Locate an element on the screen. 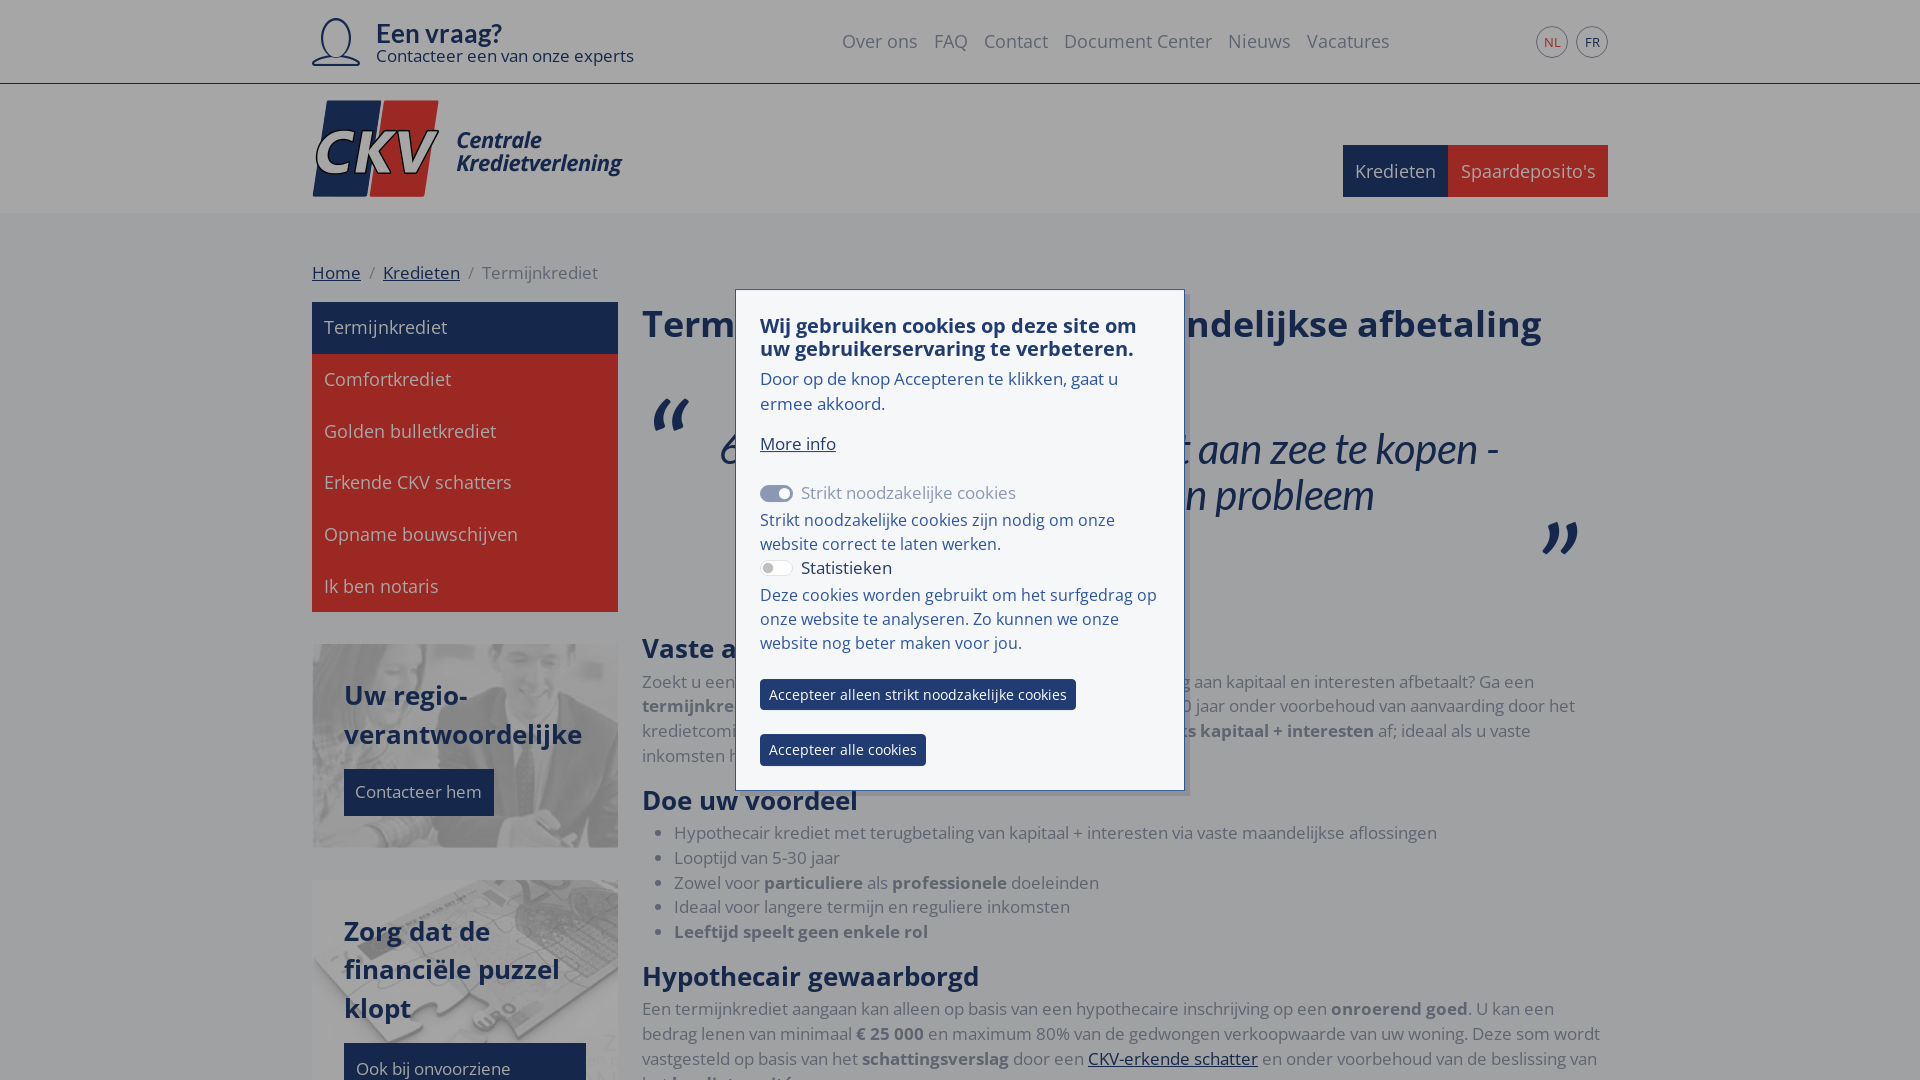  Vacatures is located at coordinates (1348, 42).